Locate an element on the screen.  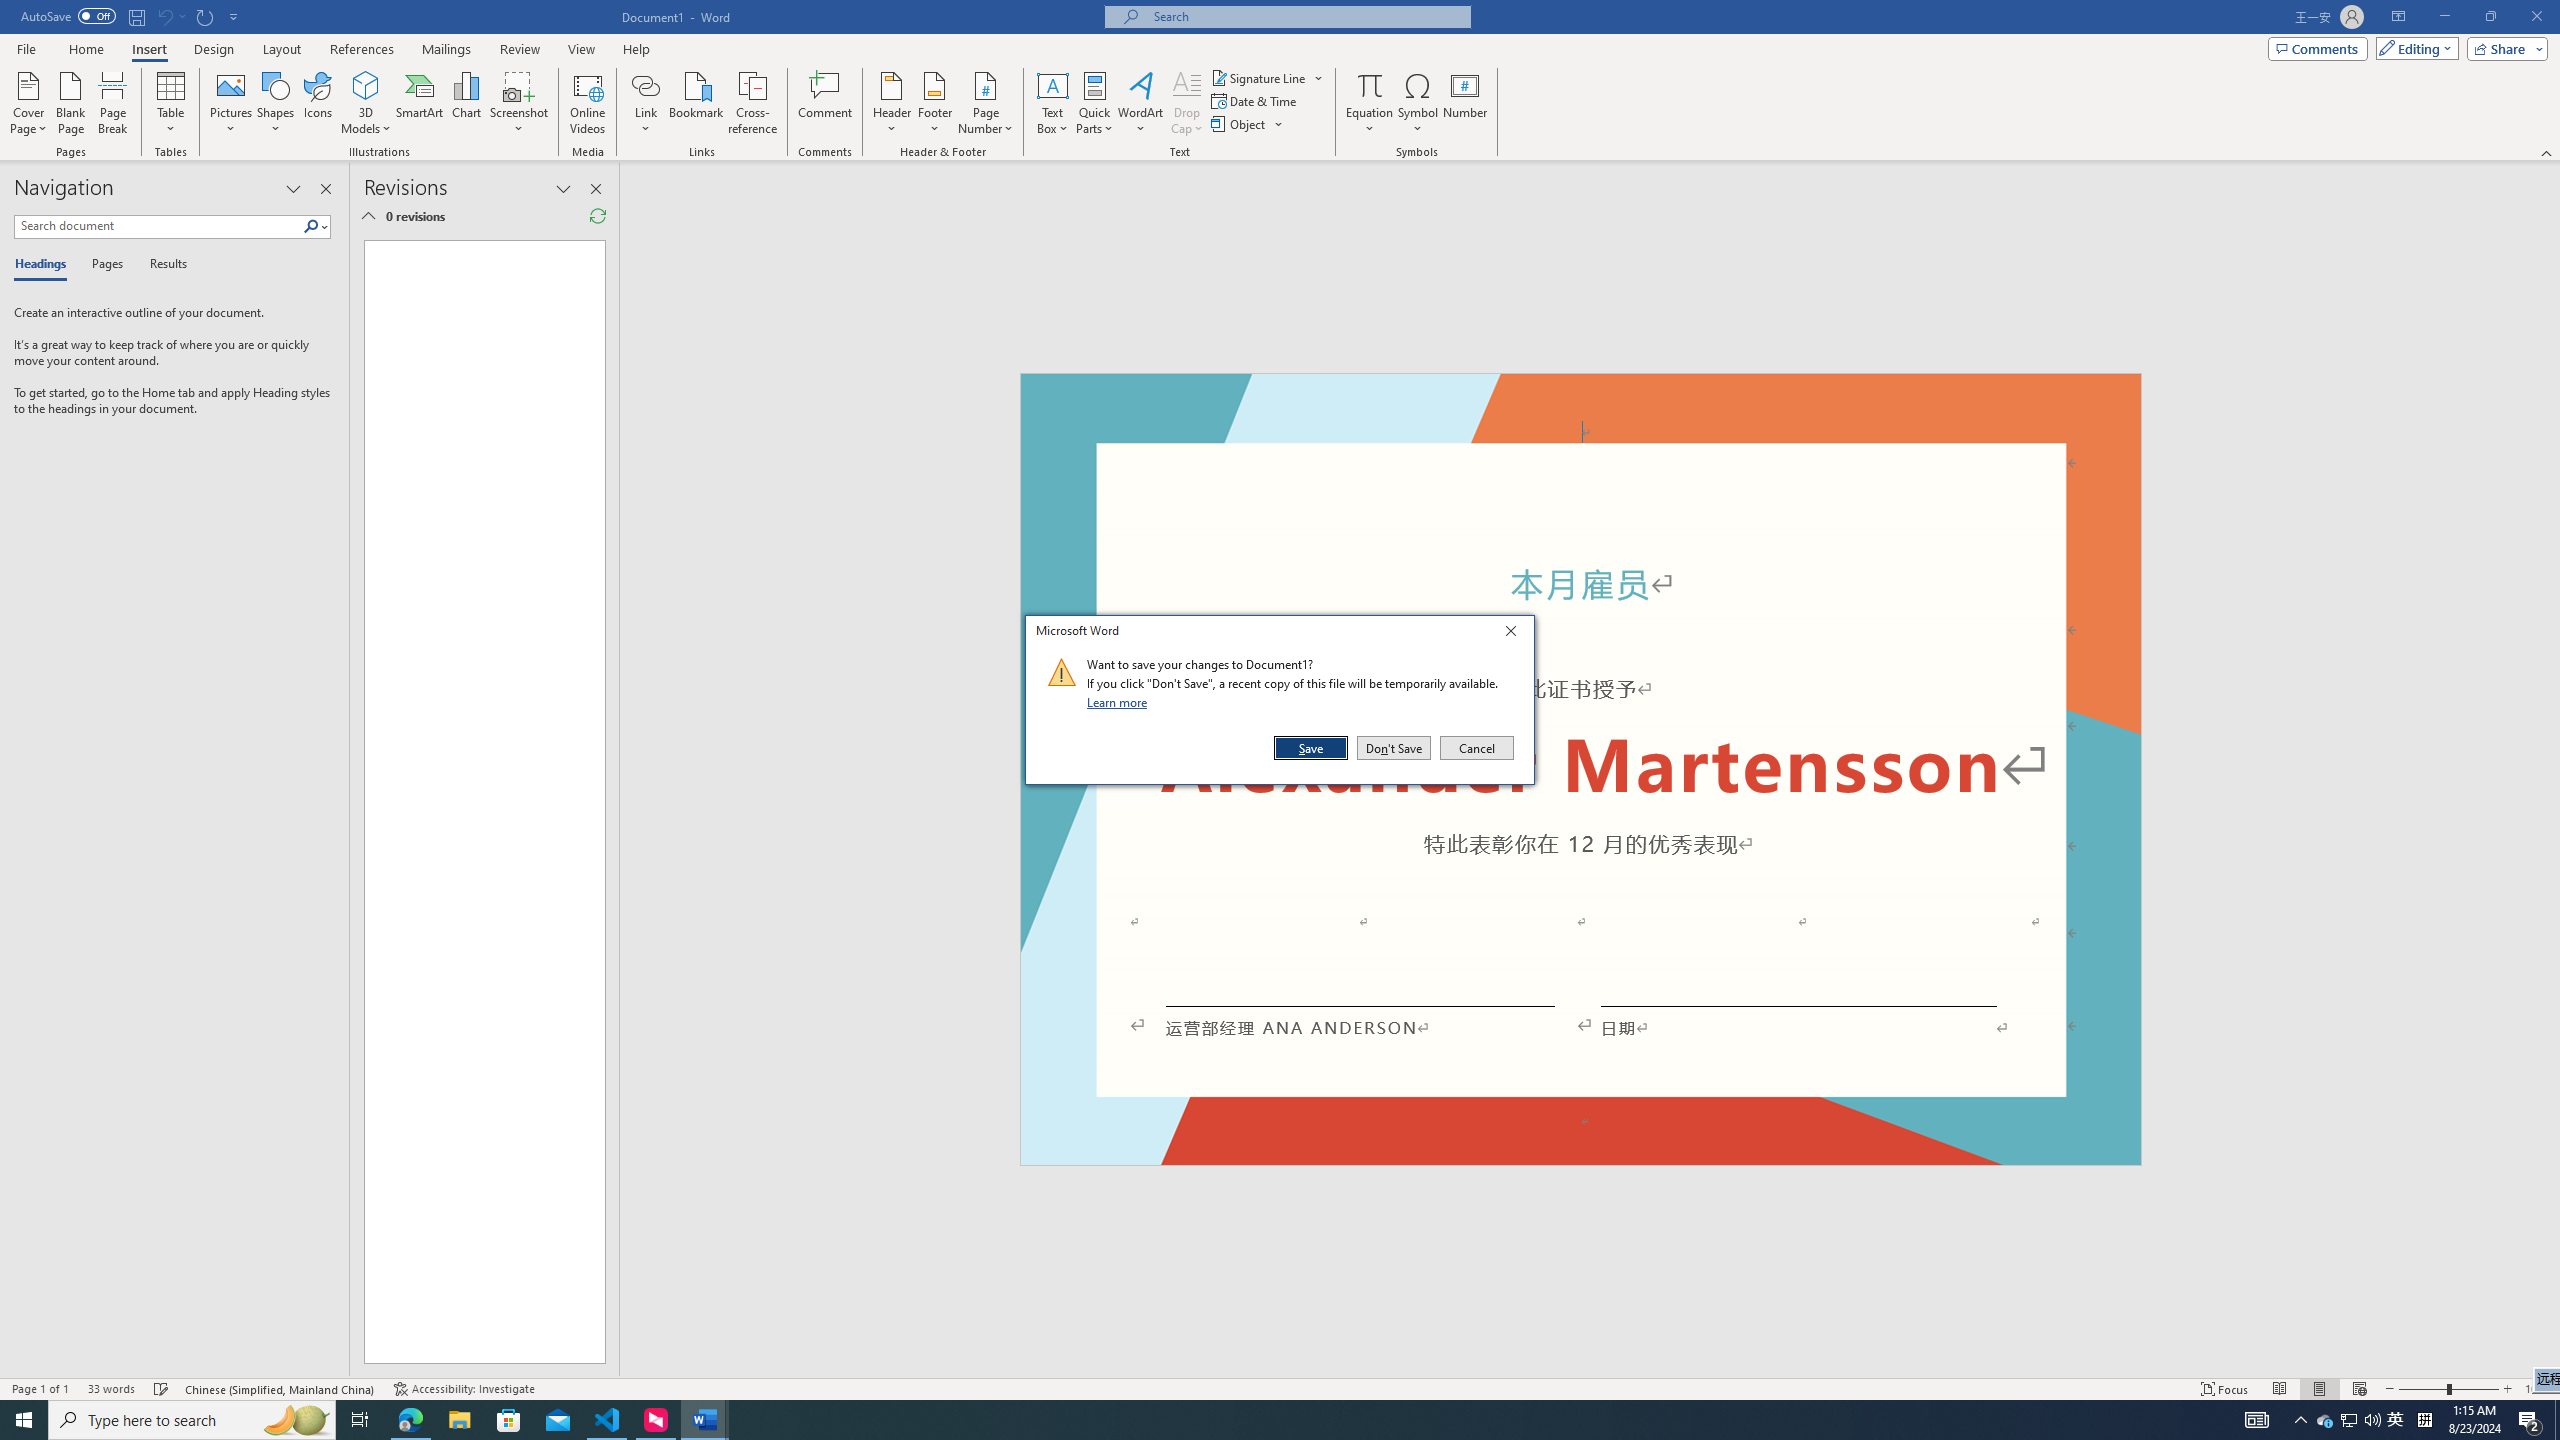
Cross-reference... is located at coordinates (754, 103).